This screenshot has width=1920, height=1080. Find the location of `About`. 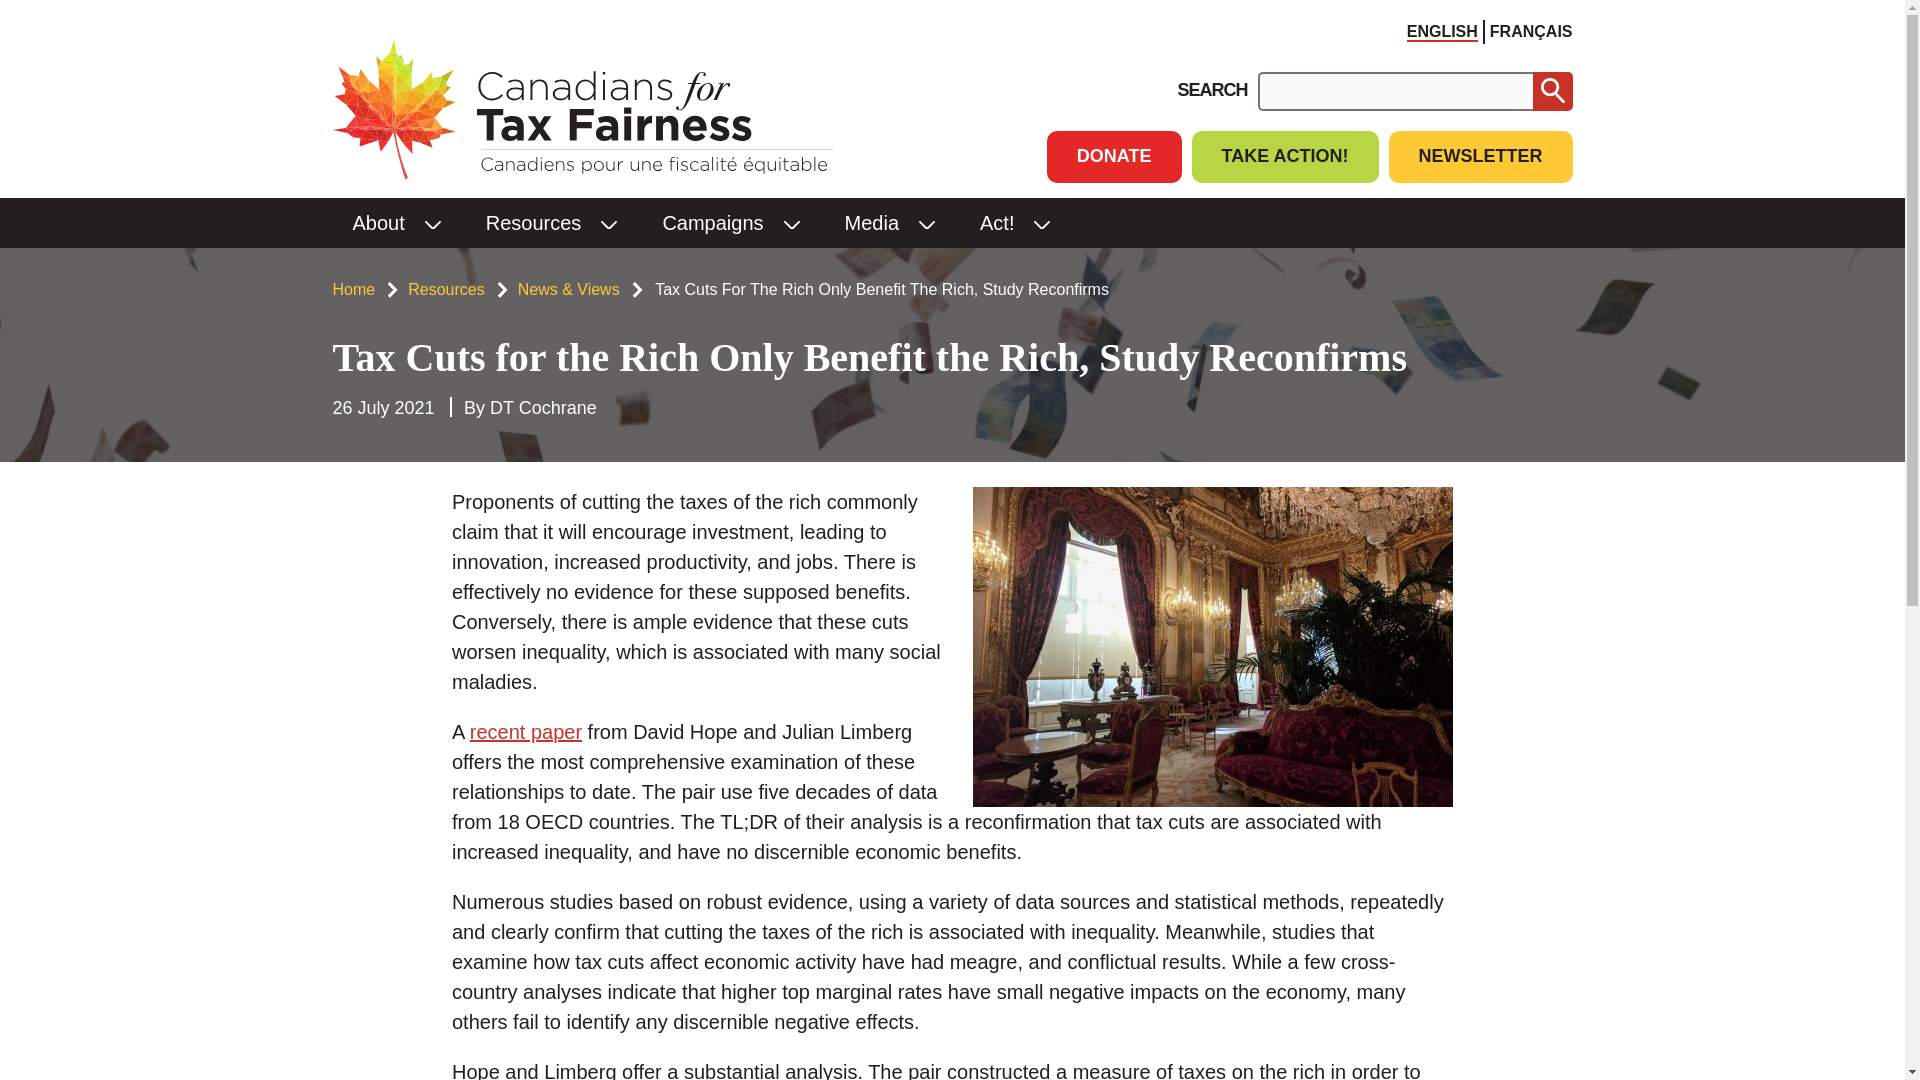

About is located at coordinates (370, 222).